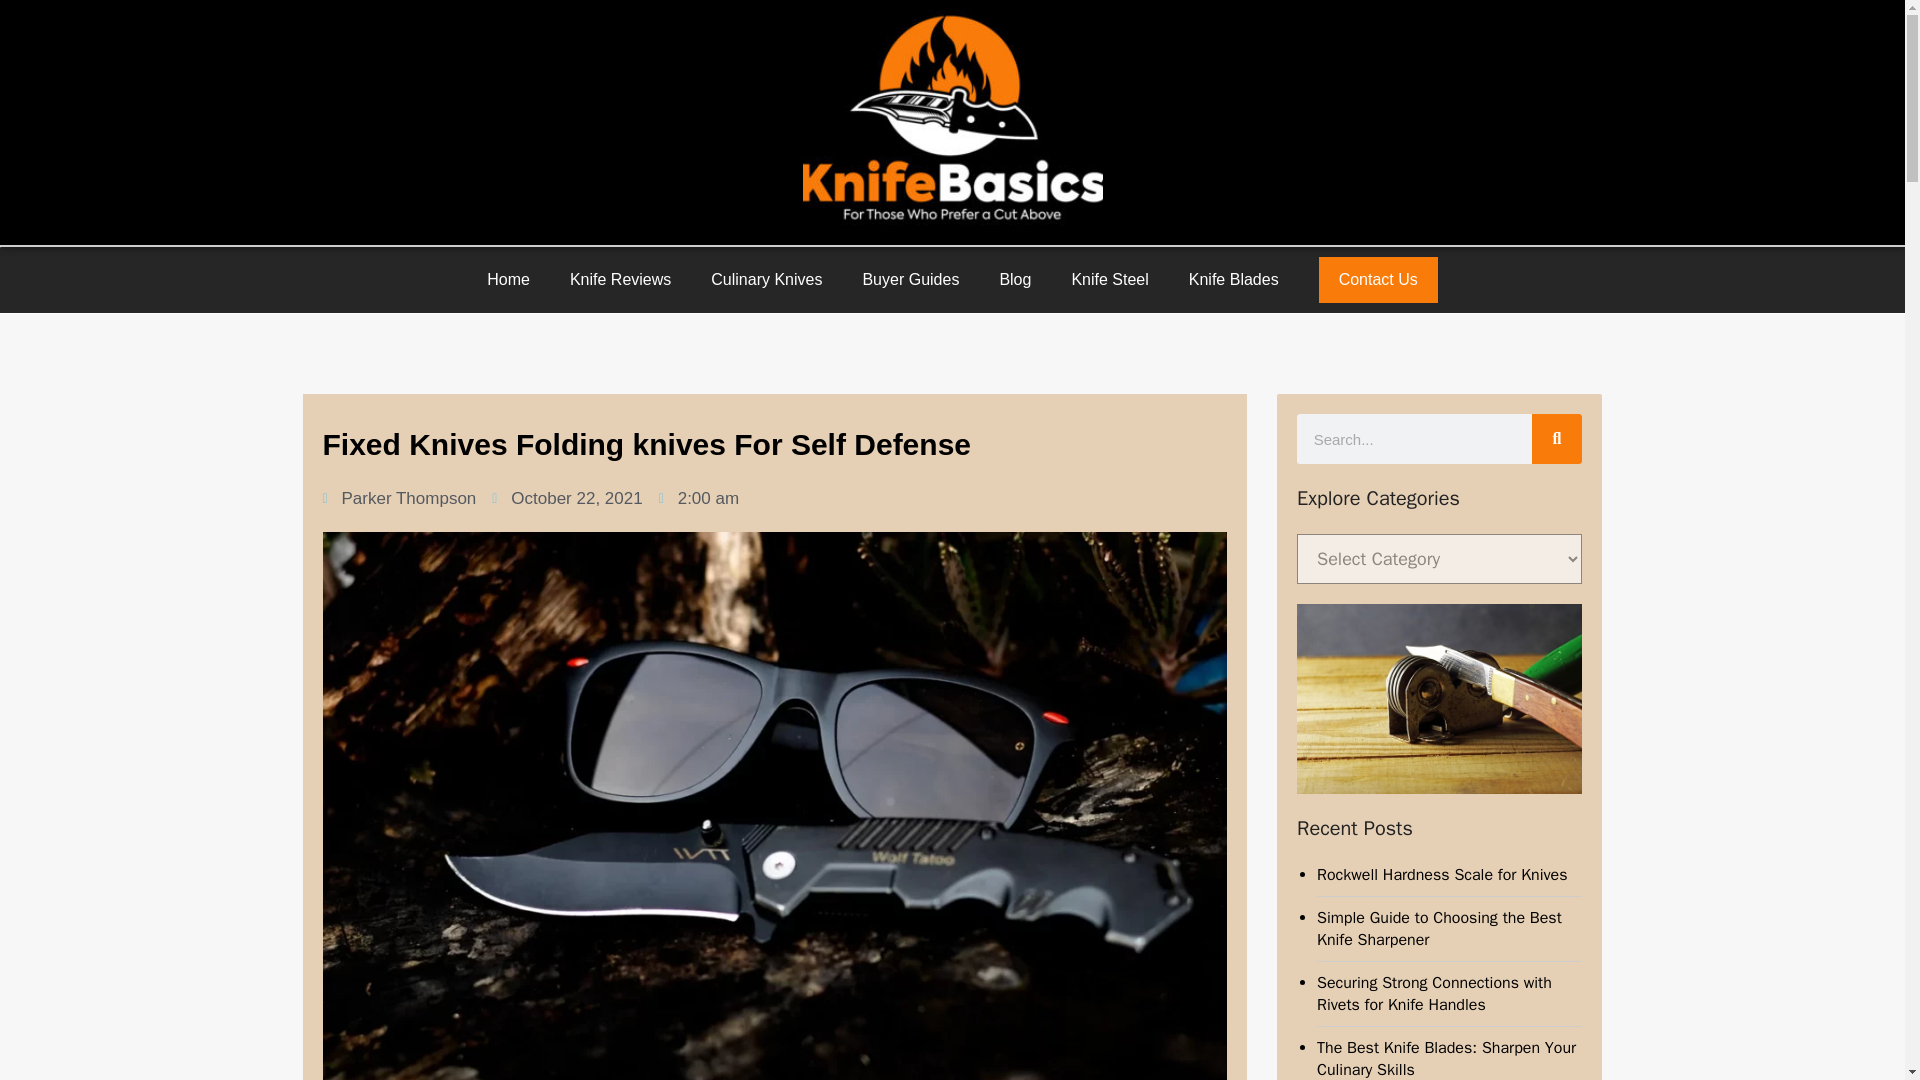  Describe the element at coordinates (566, 498) in the screenshot. I see `October 22, 2021` at that location.